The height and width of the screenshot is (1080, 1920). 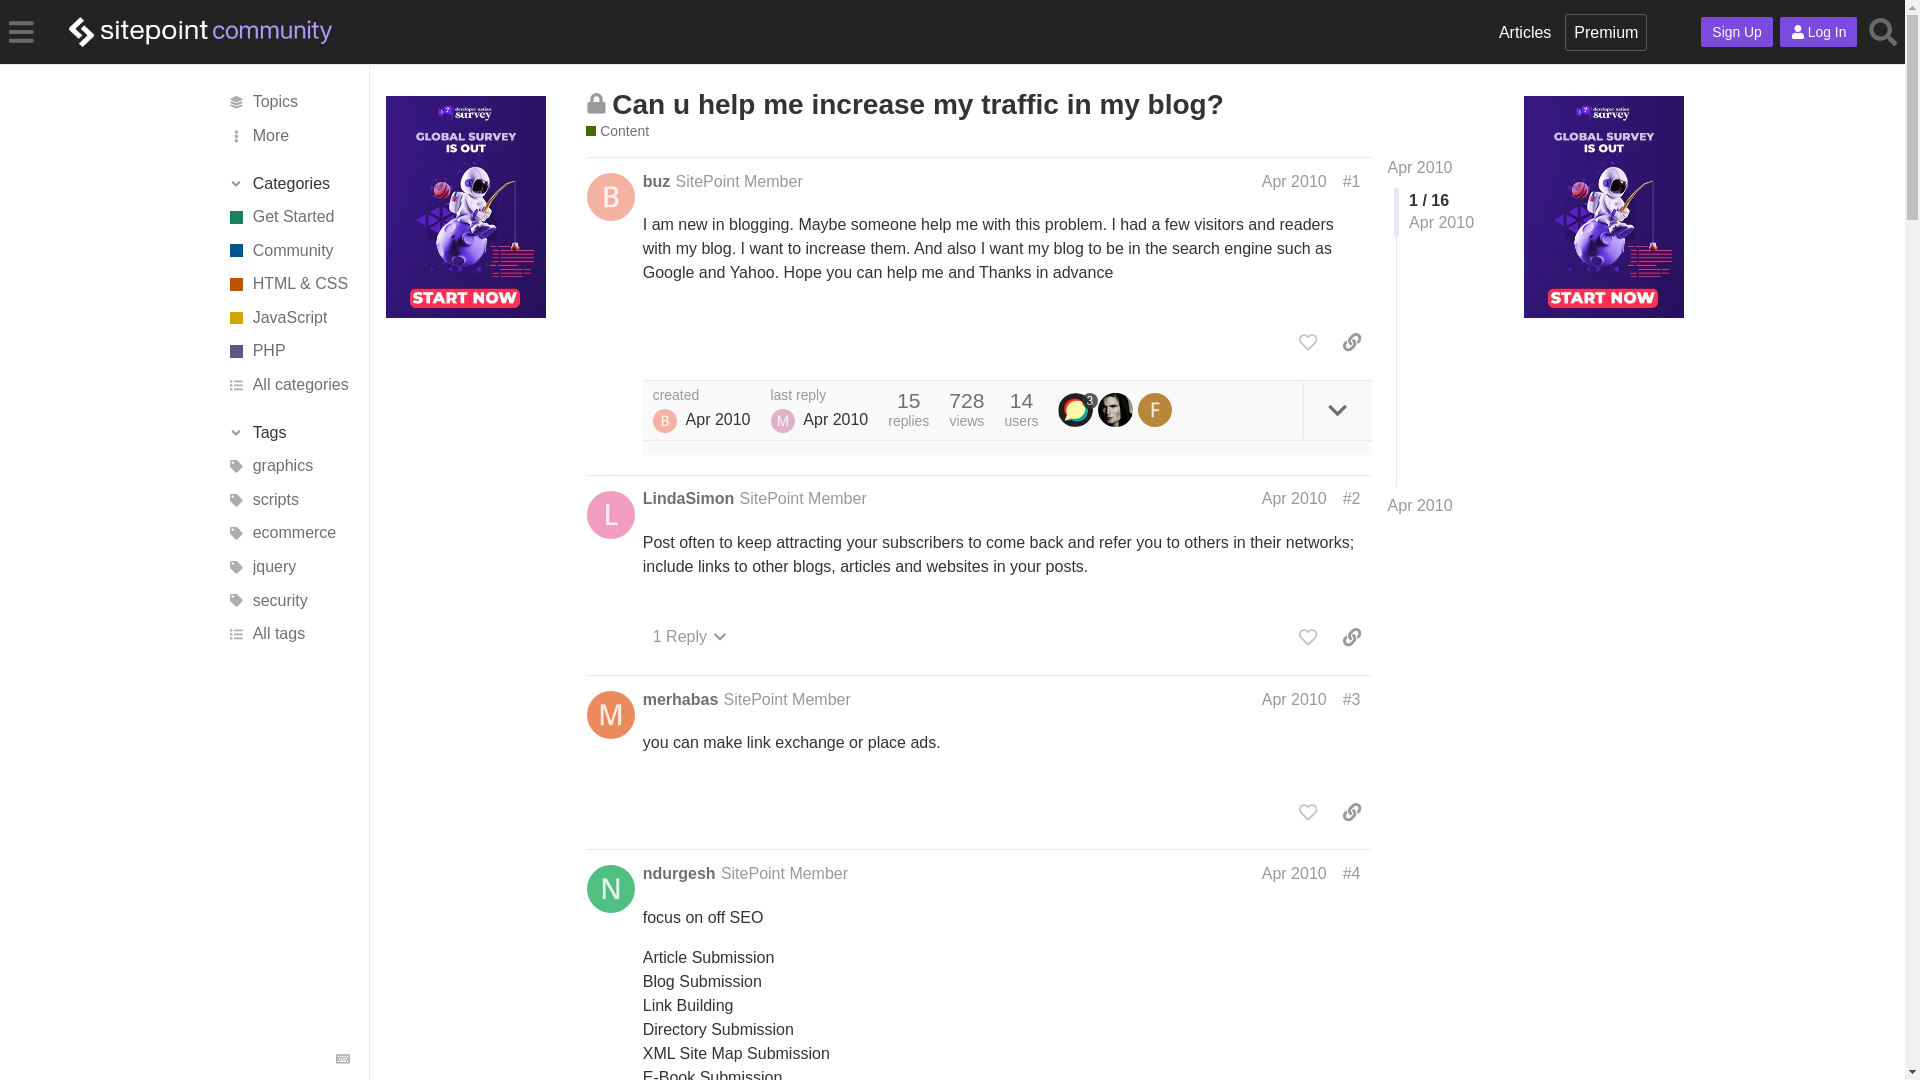 I want to click on JavaScript, so click(x=286, y=318).